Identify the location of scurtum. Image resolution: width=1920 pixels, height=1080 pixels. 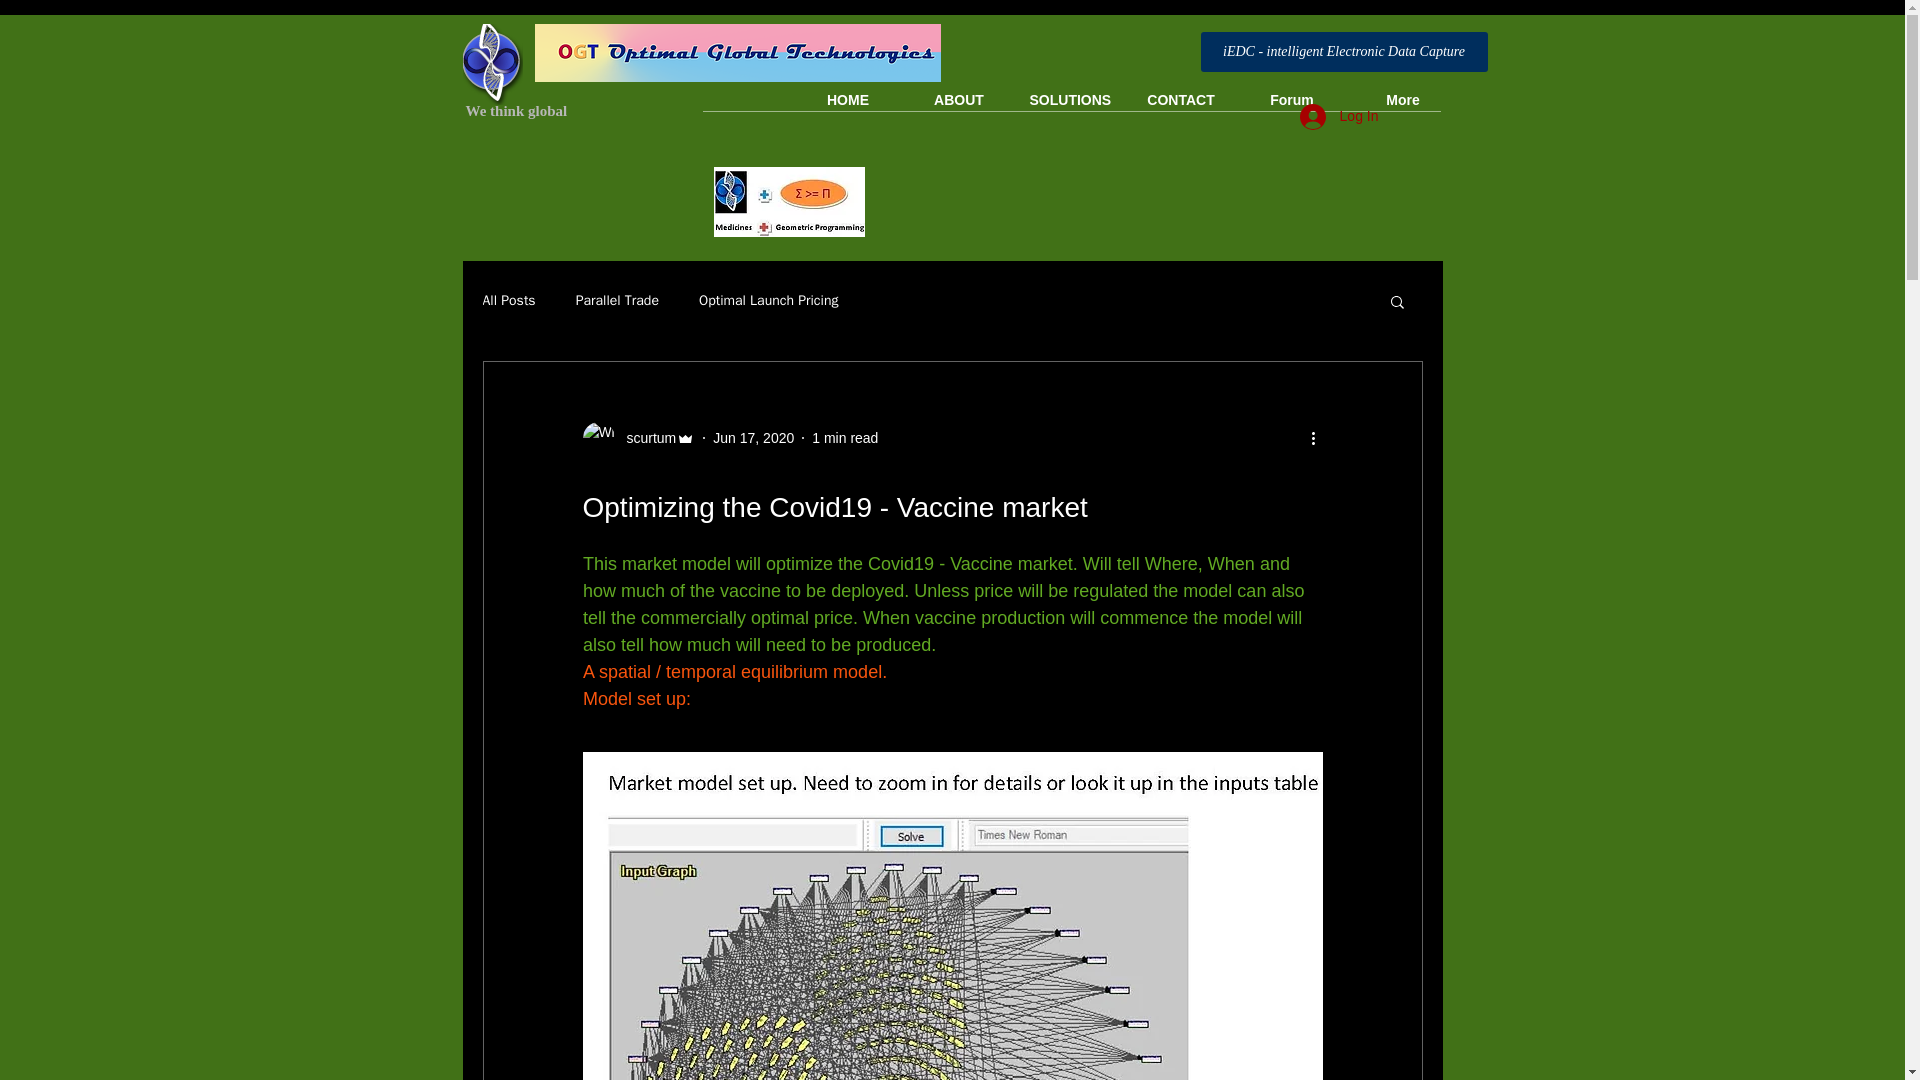
(644, 438).